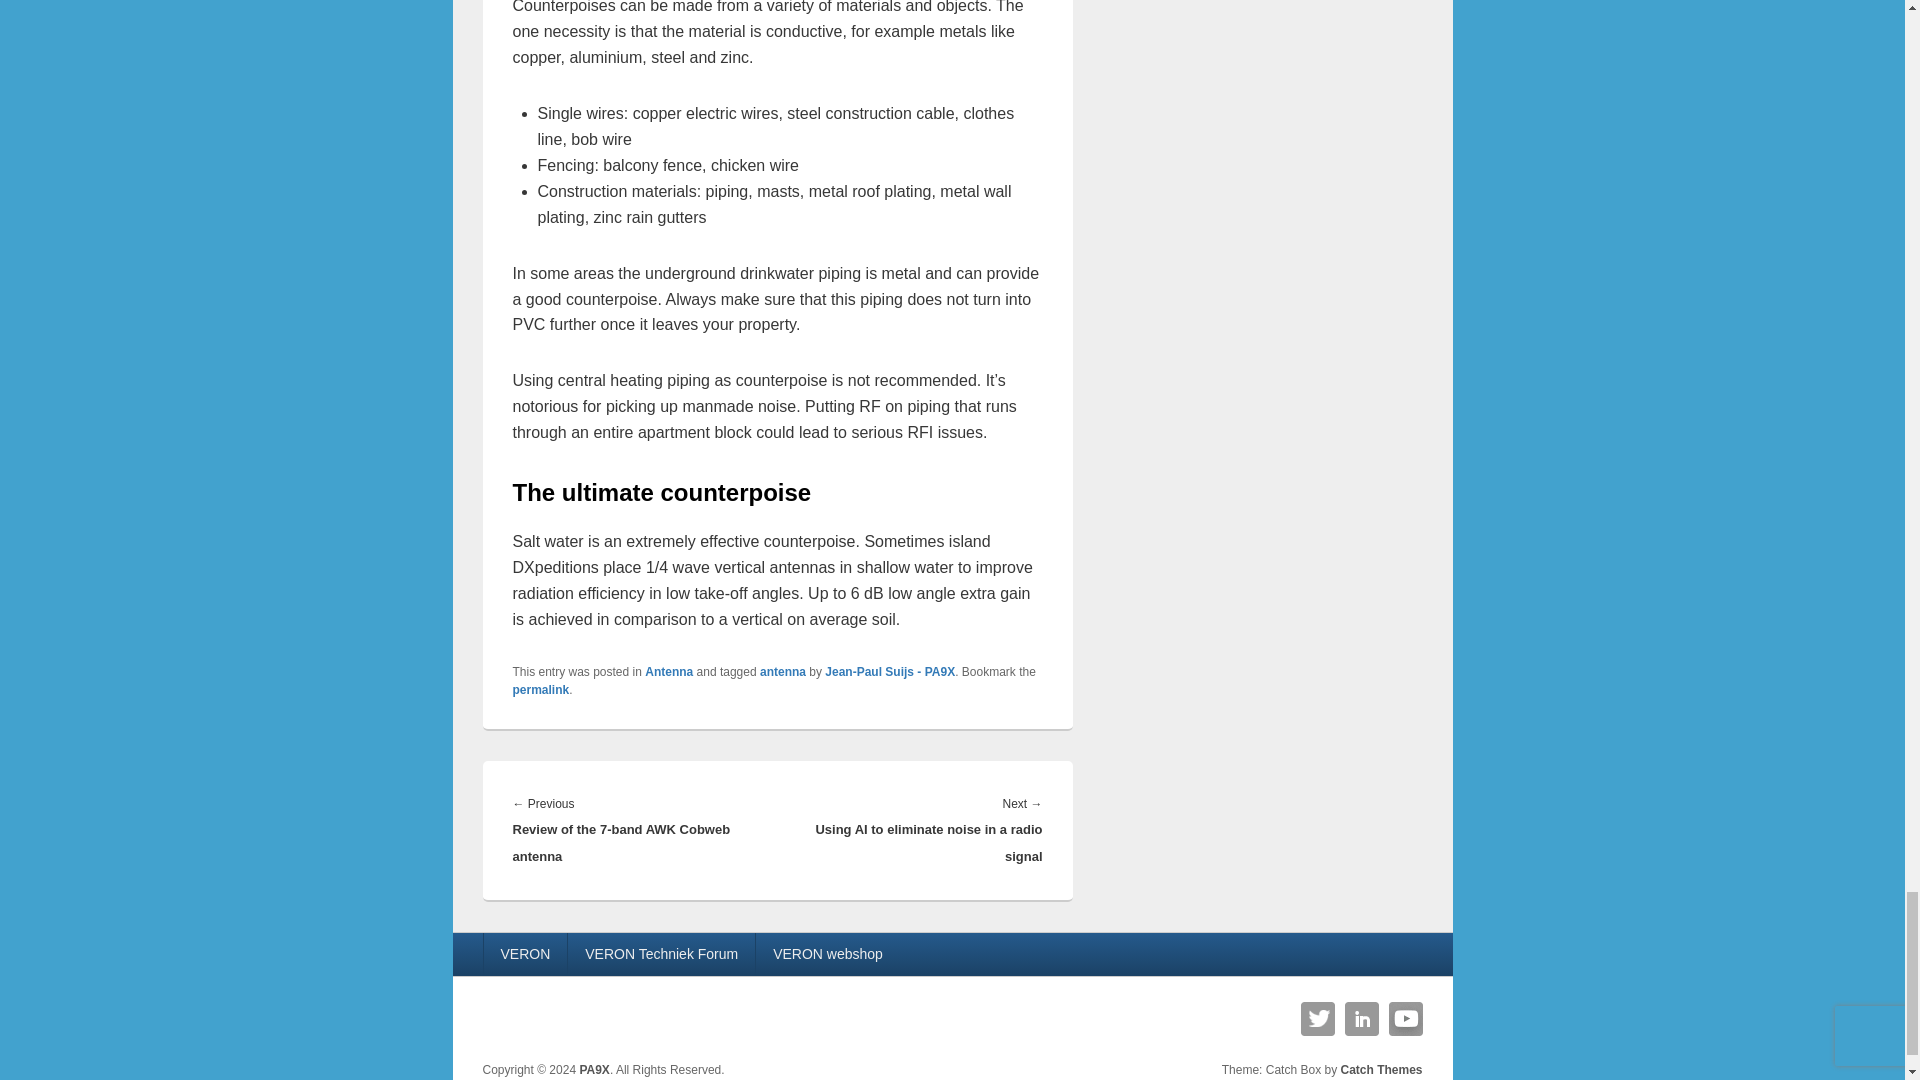  Describe the element at coordinates (890, 672) in the screenshot. I see `Jean-Paul Suijs - PA9X` at that location.